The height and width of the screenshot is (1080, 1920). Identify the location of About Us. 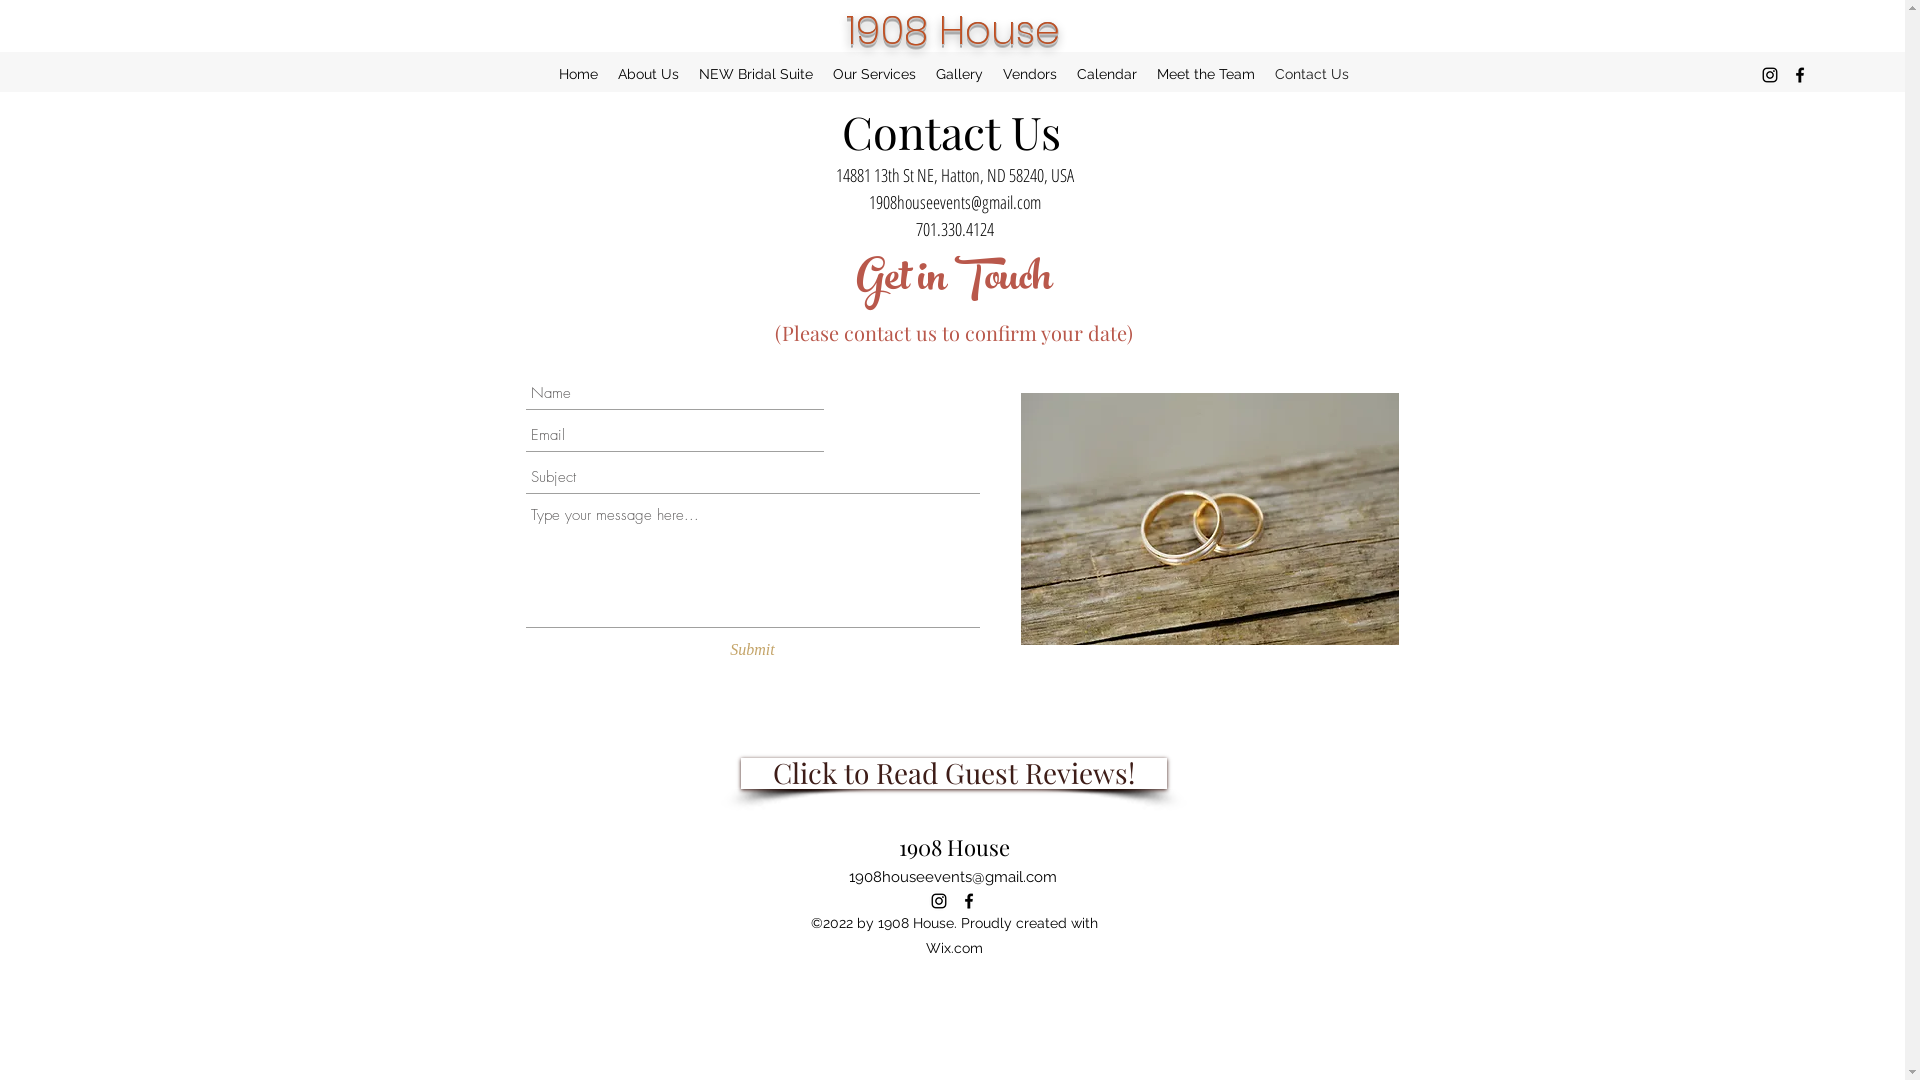
(648, 74).